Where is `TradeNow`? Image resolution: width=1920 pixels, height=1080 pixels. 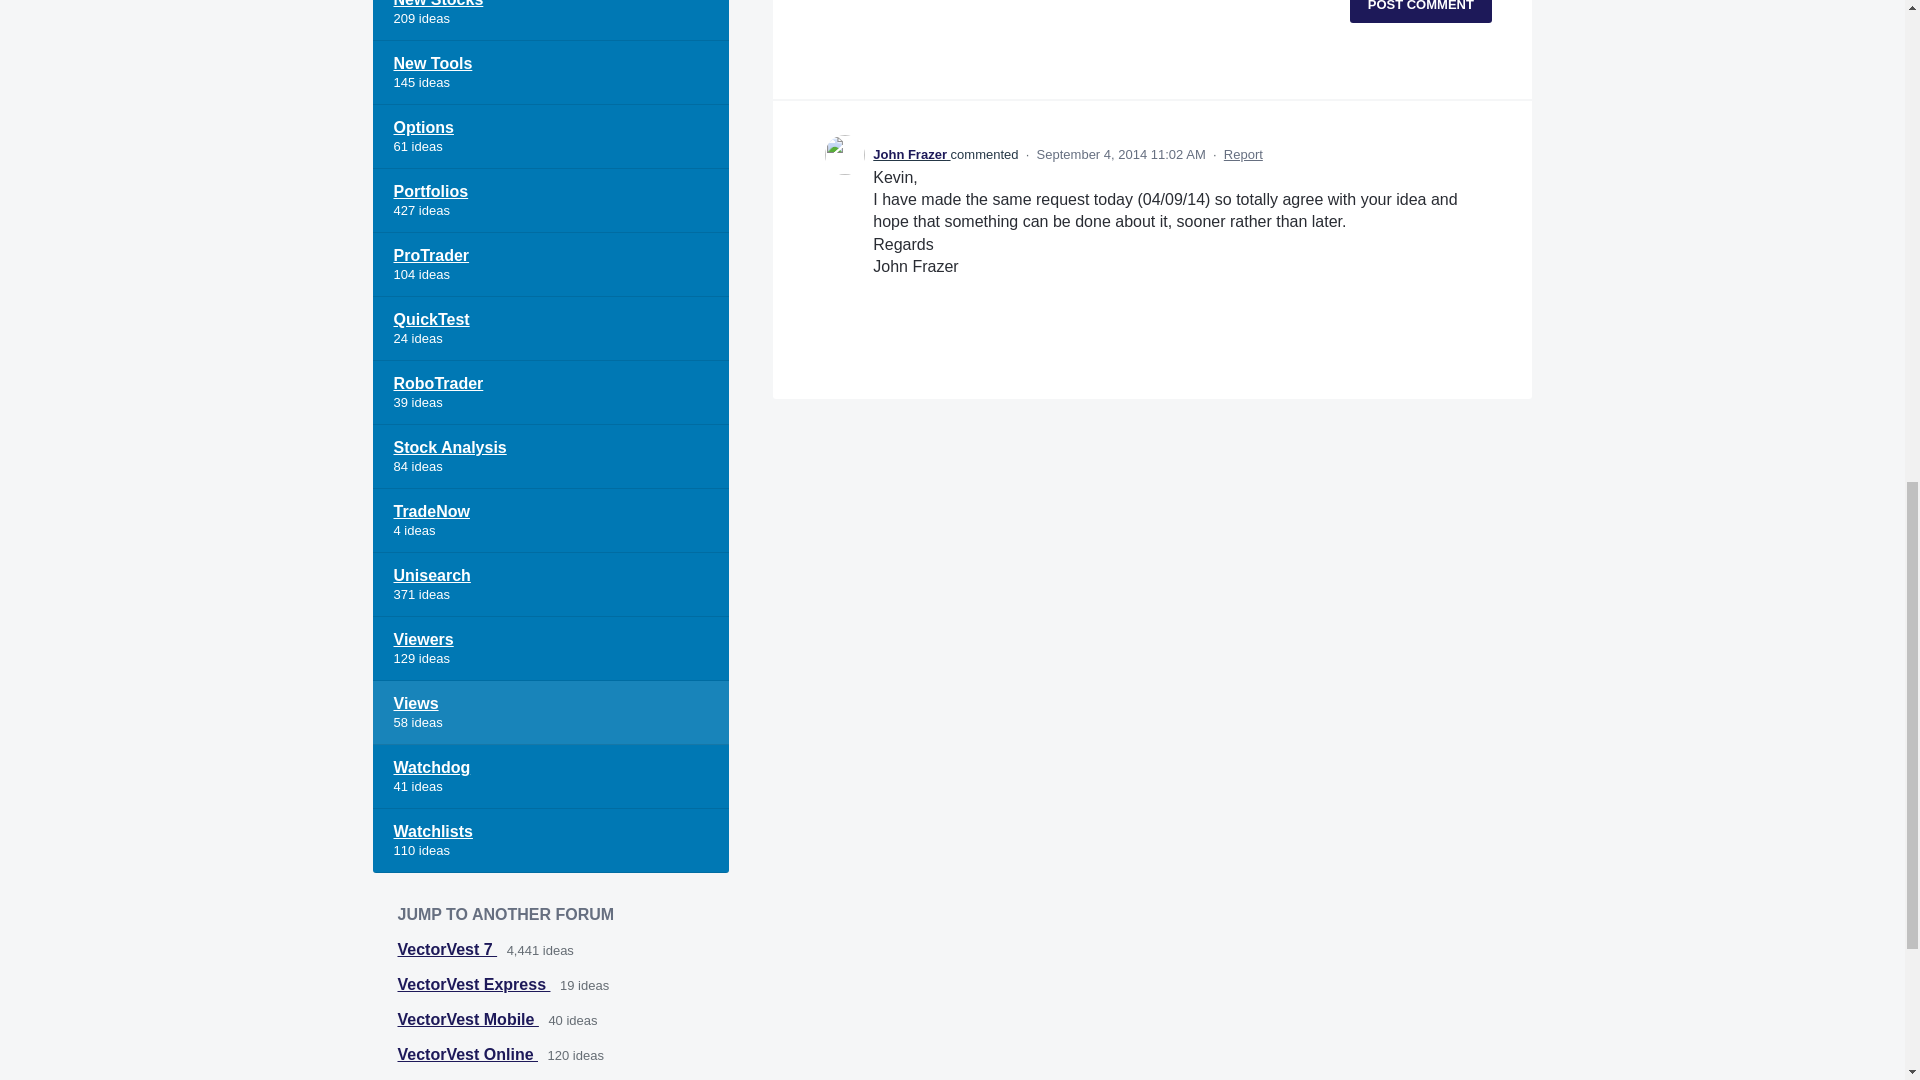 TradeNow is located at coordinates (550, 520).